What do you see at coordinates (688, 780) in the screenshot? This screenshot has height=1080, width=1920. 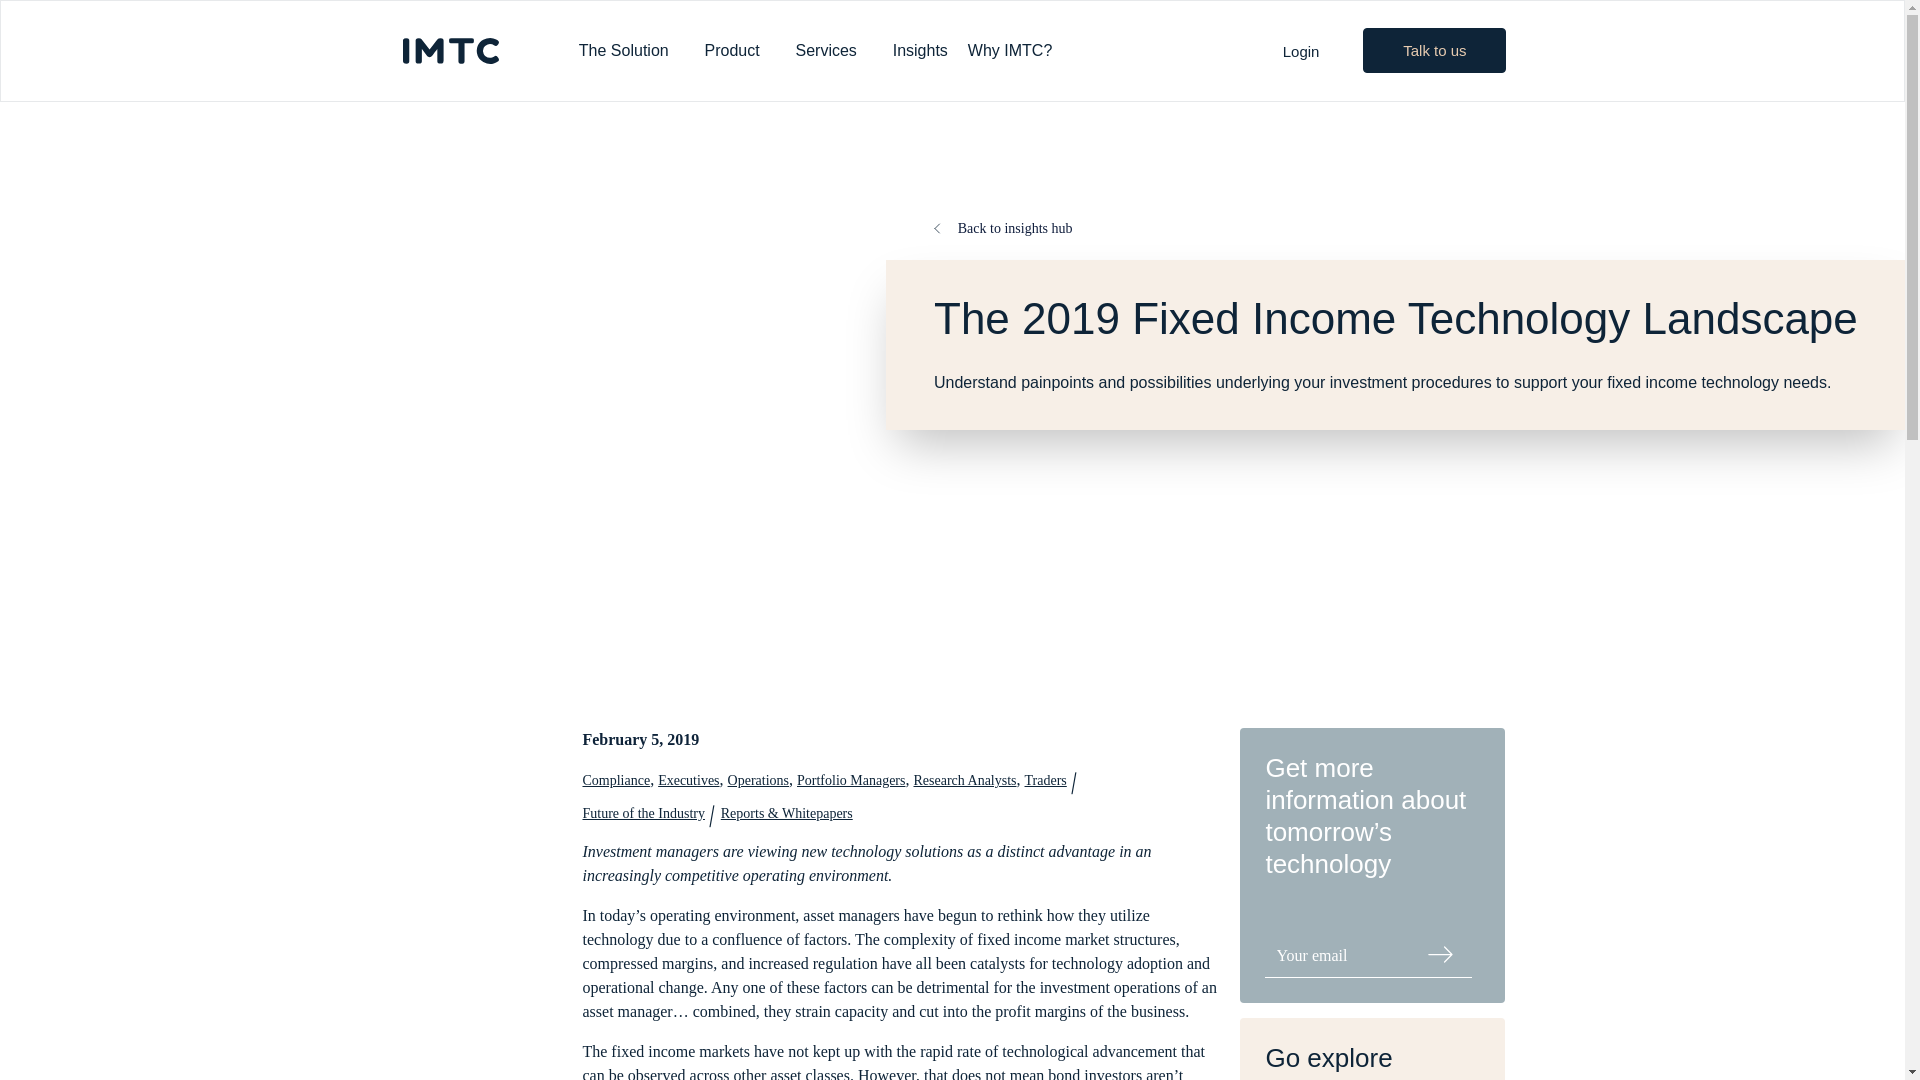 I see `Executives` at bounding box center [688, 780].